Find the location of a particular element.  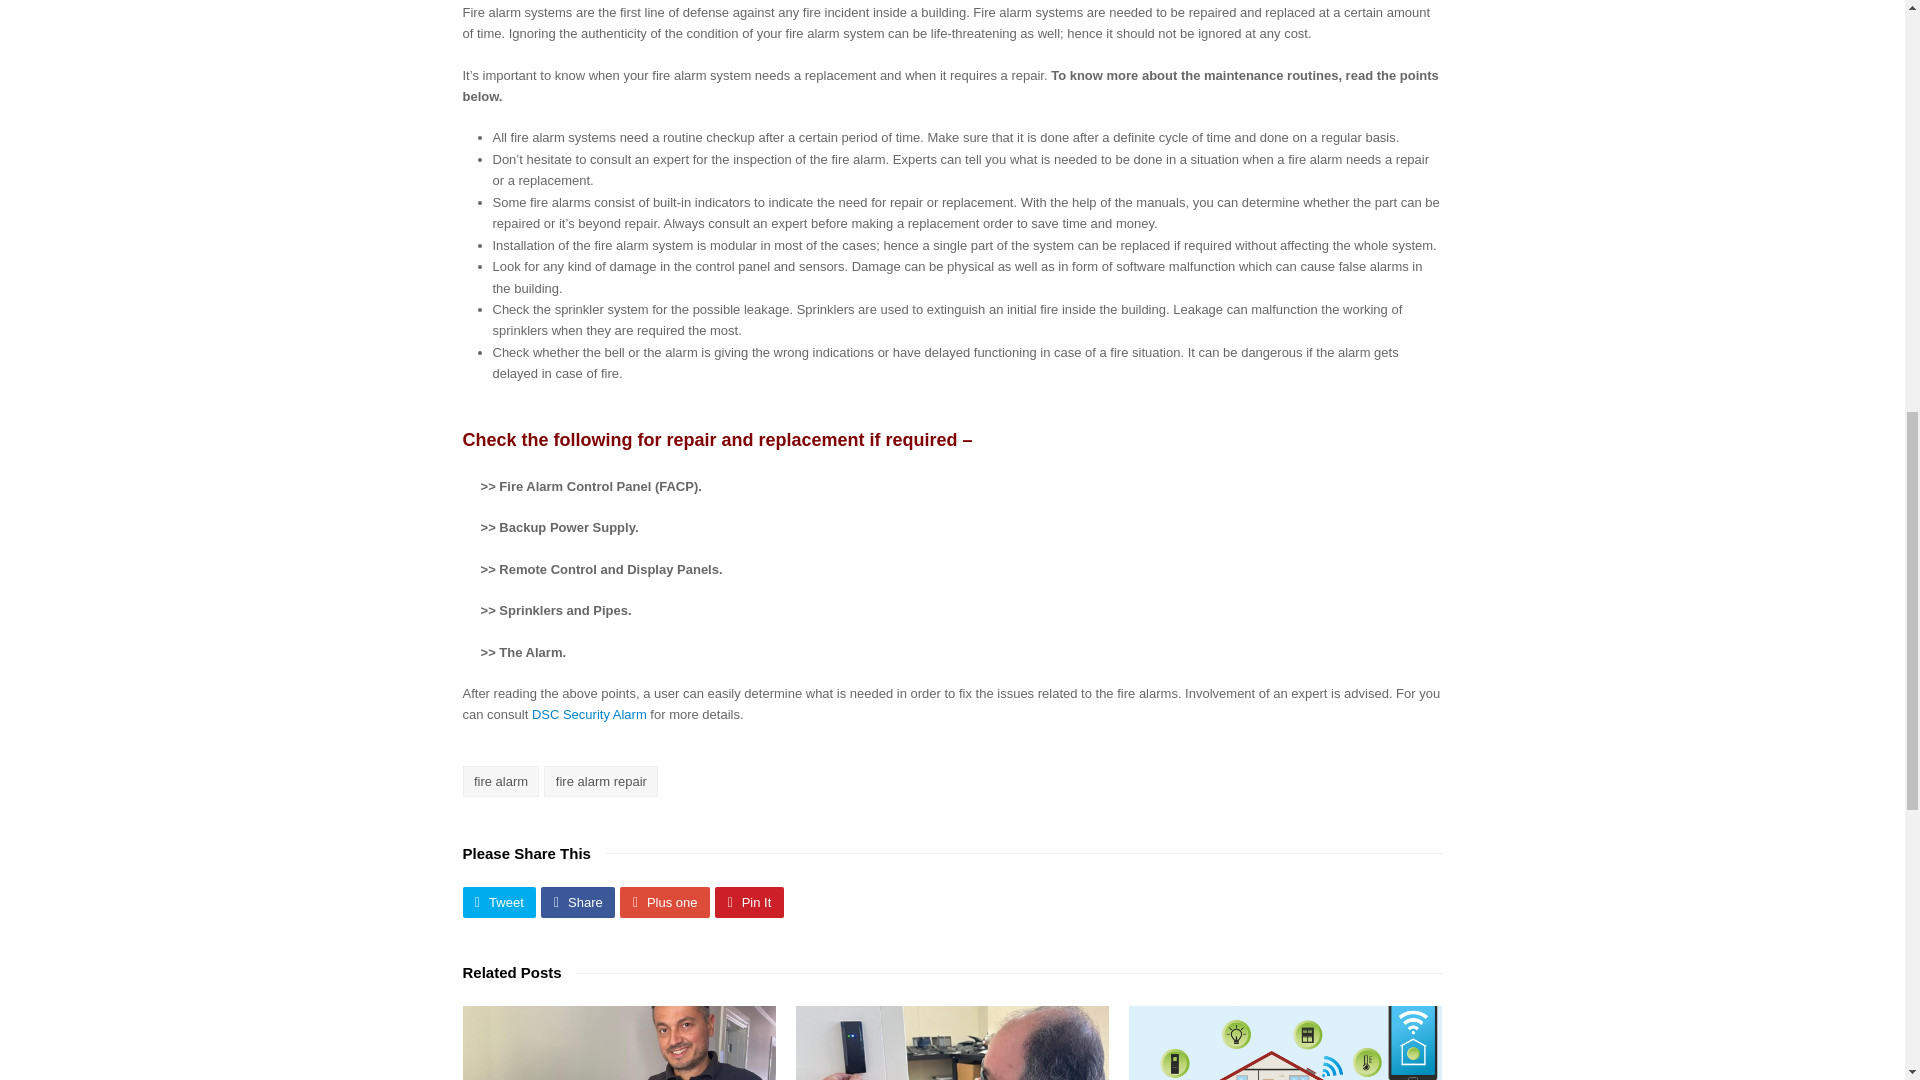

Why do we need security alarm system? is located at coordinates (952, 1042).